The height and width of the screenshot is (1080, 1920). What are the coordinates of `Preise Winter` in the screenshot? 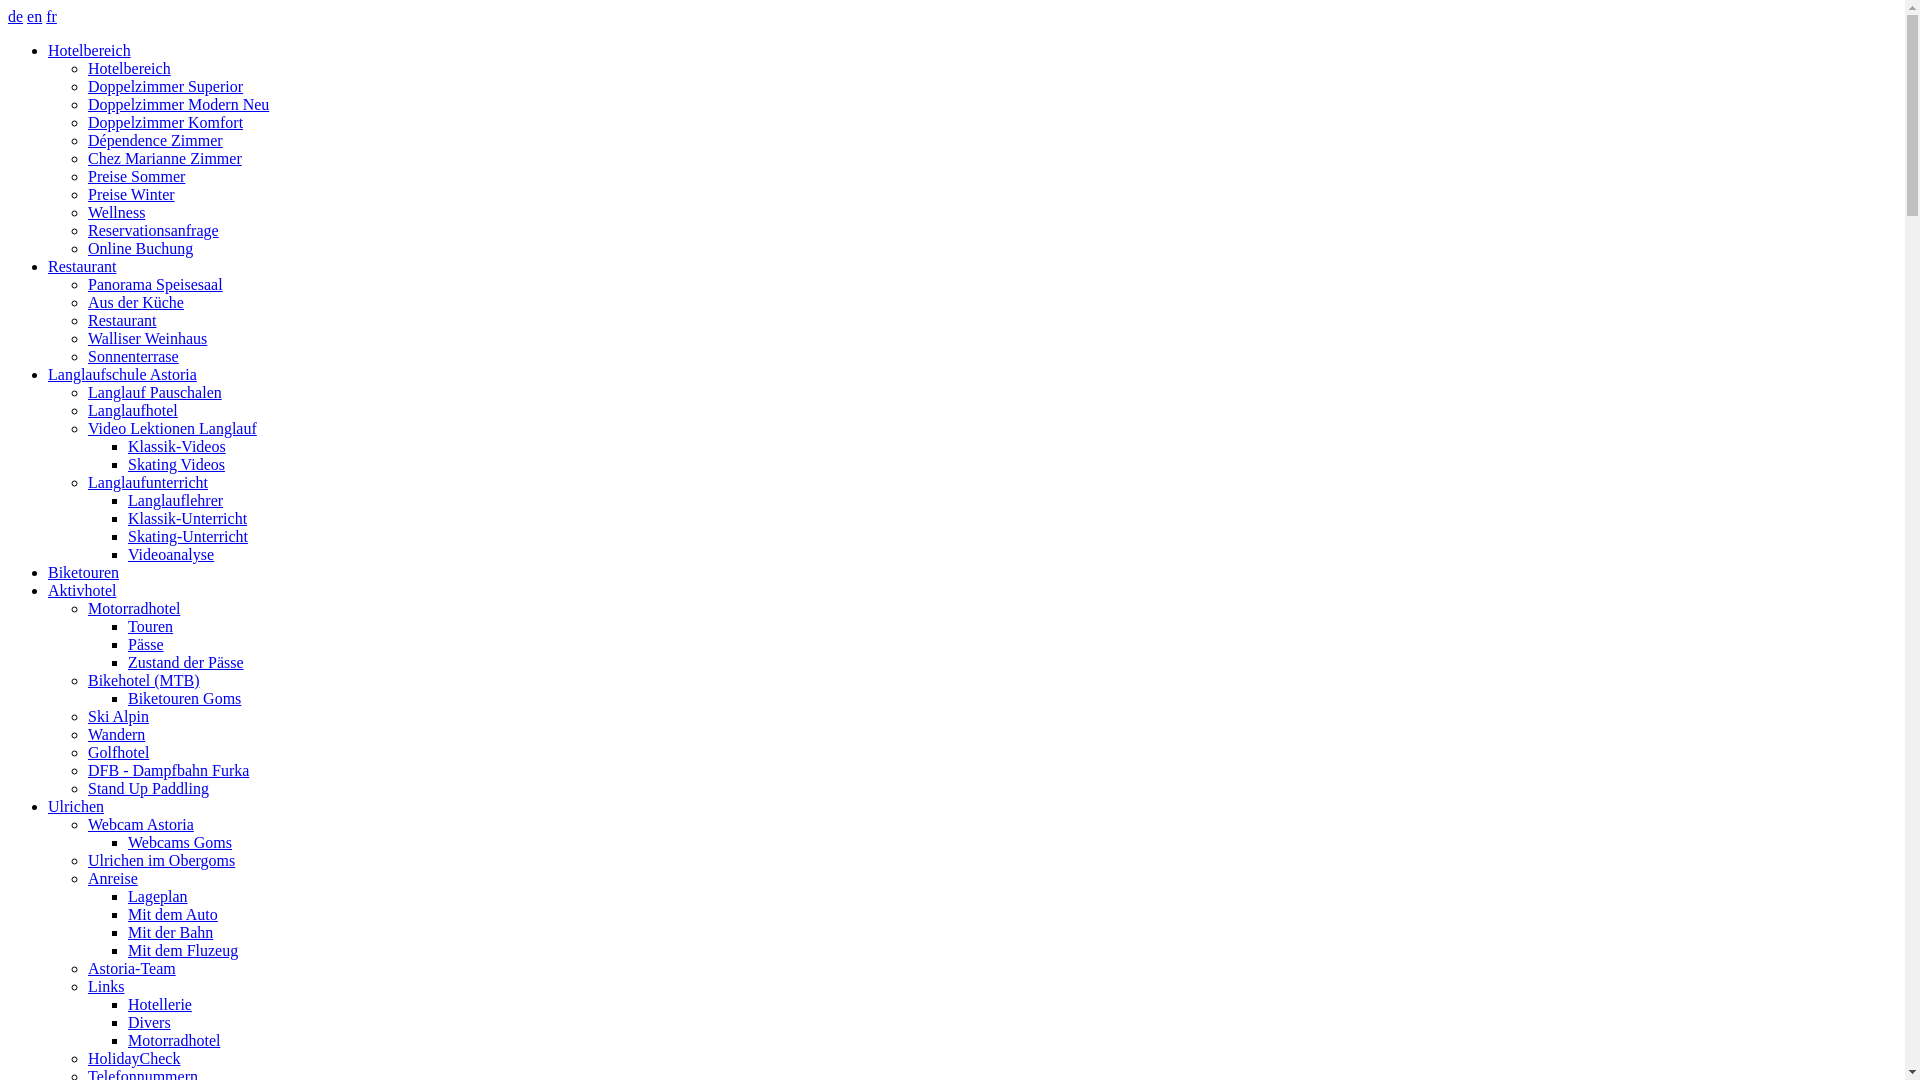 It's located at (132, 194).